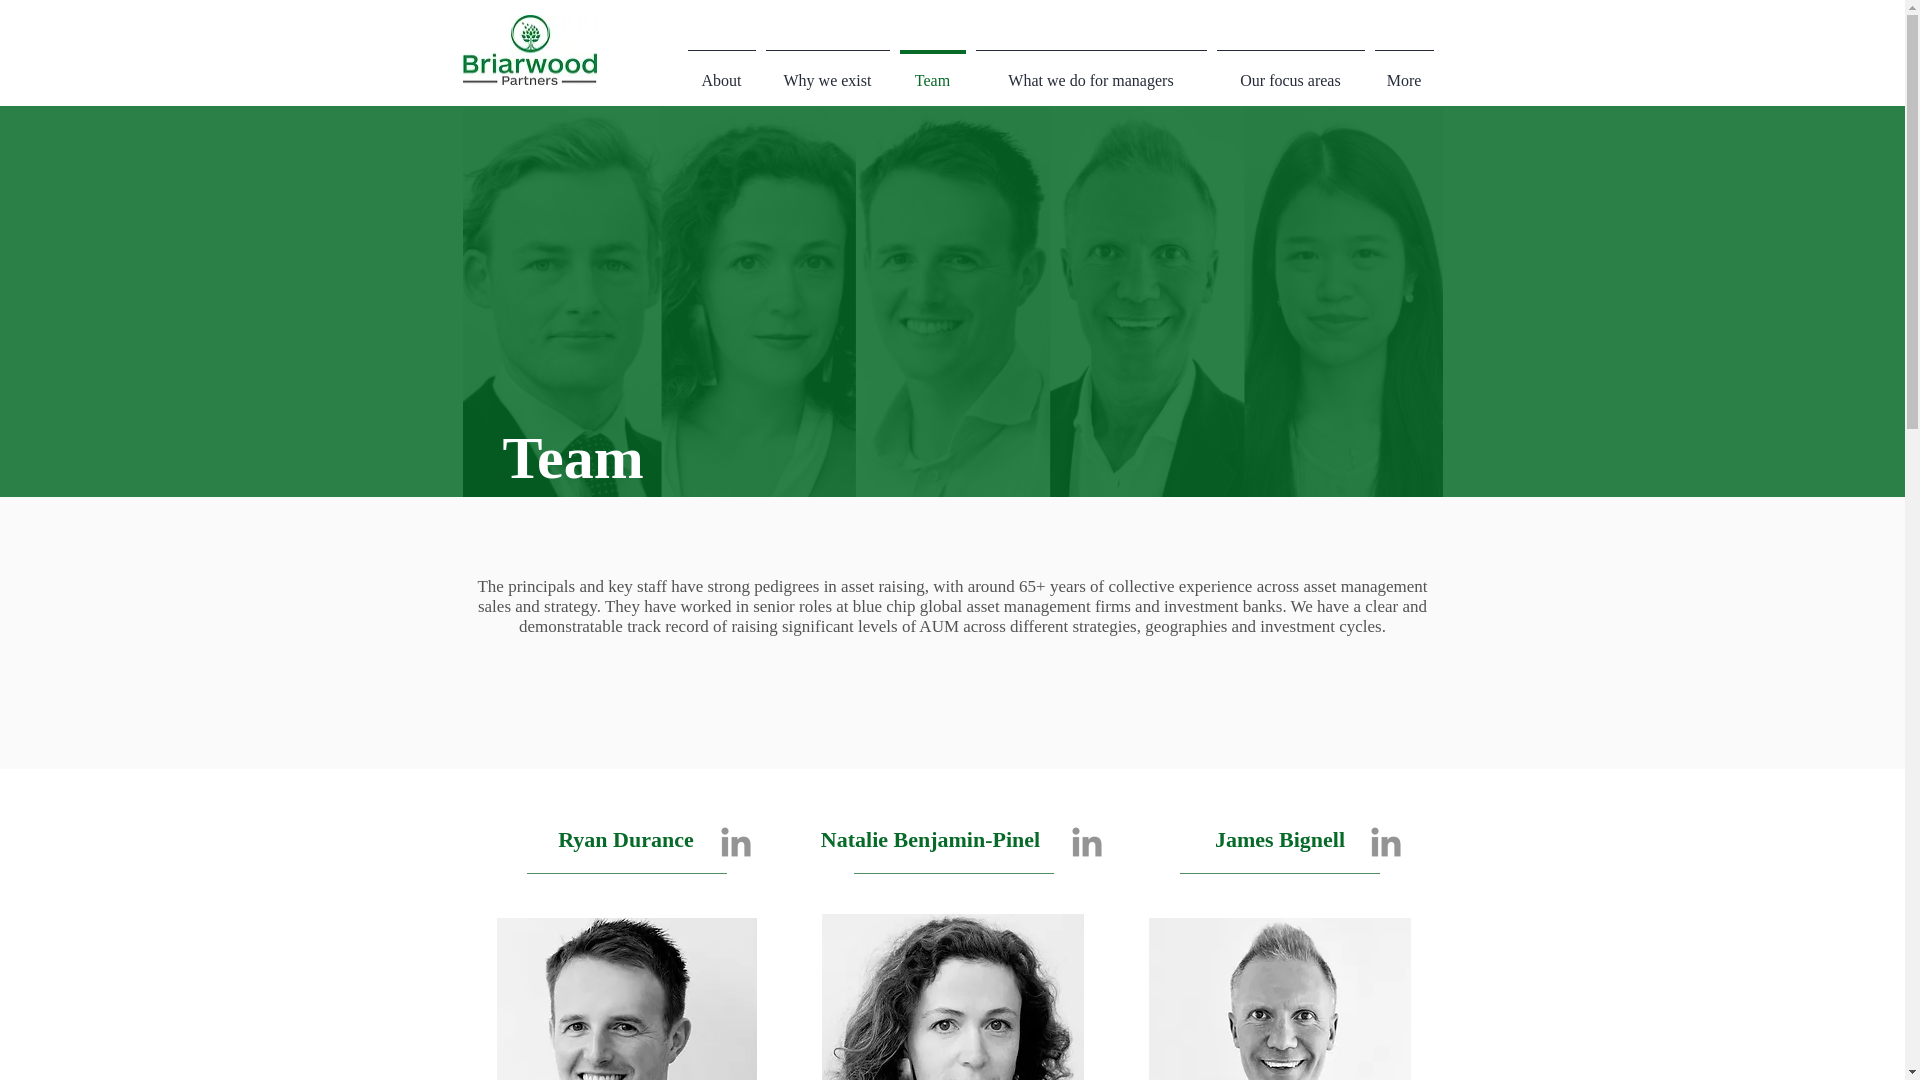 The image size is (1920, 1080). What do you see at coordinates (1290, 70) in the screenshot?
I see `Our focus areas` at bounding box center [1290, 70].